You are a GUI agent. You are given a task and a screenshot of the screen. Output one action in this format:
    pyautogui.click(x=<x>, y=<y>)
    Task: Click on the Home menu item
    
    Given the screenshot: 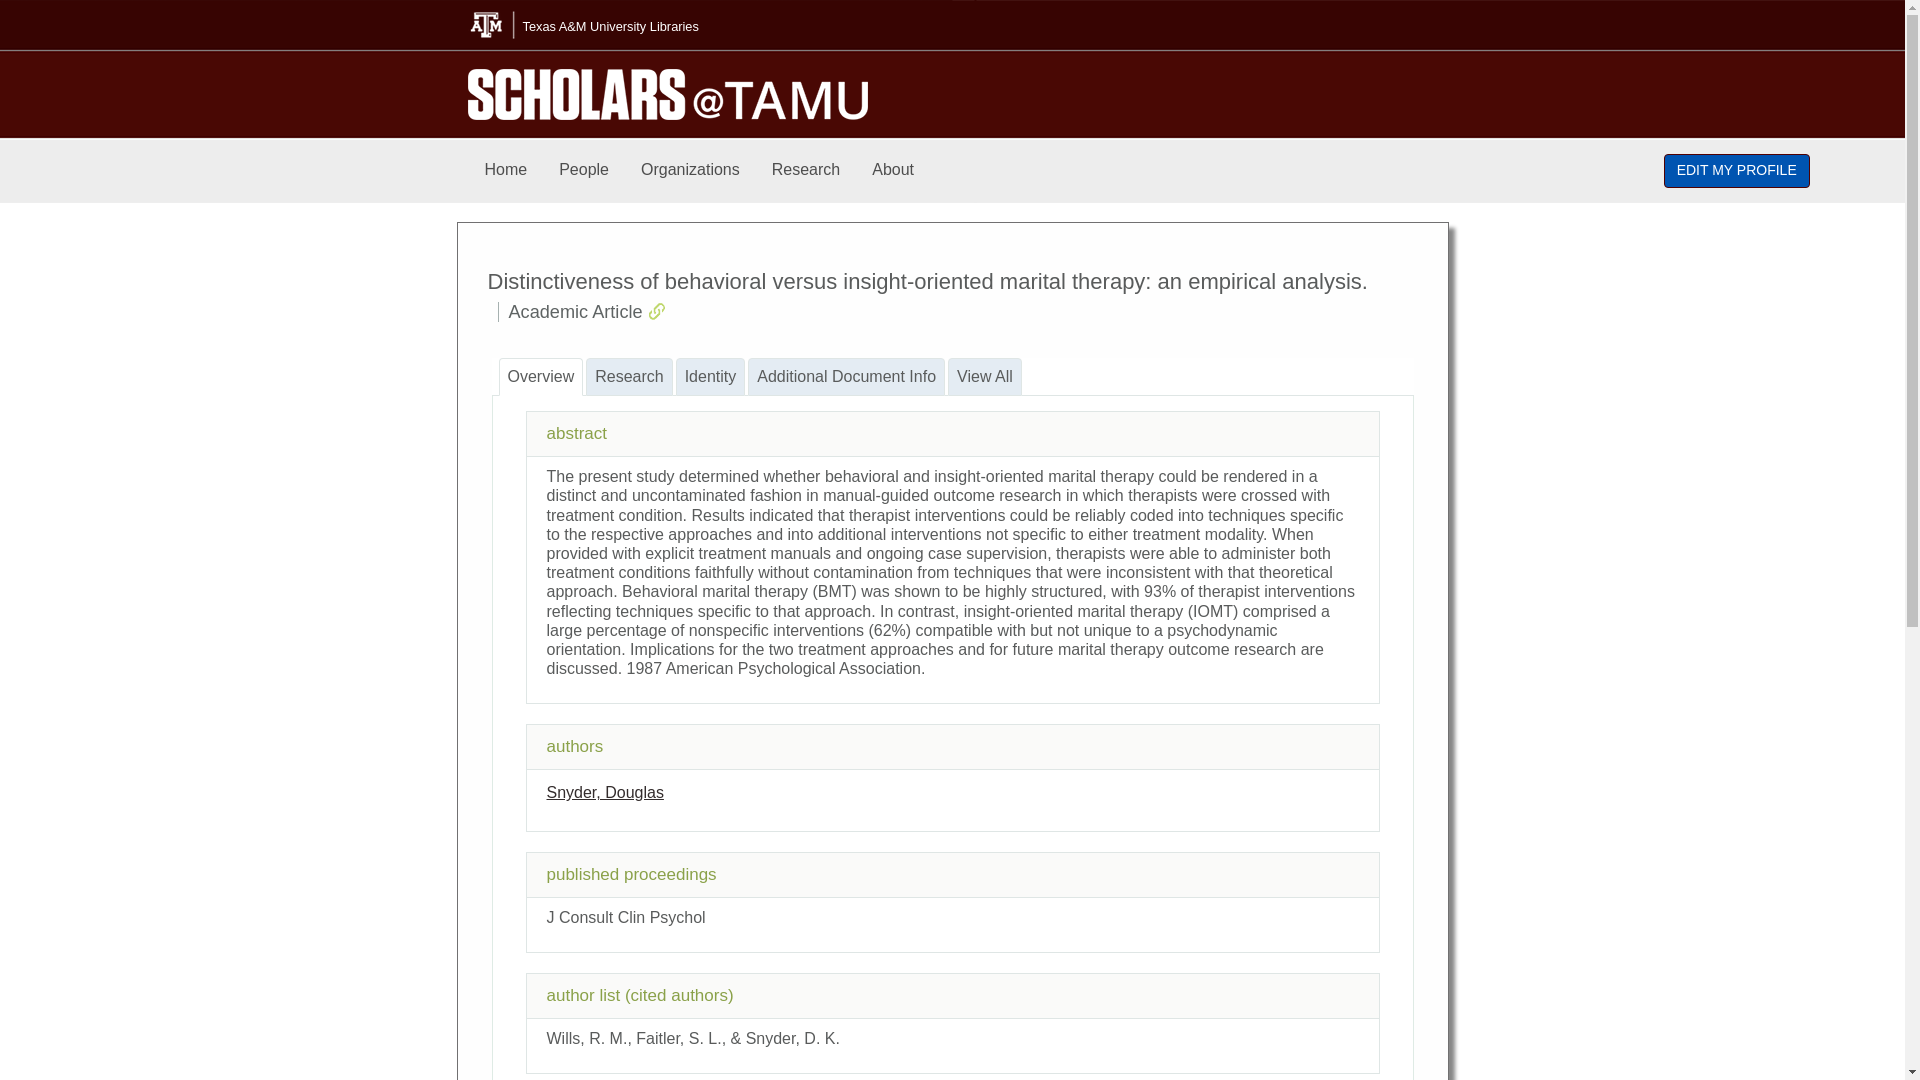 What is the action you would take?
    pyautogui.click(x=506, y=170)
    